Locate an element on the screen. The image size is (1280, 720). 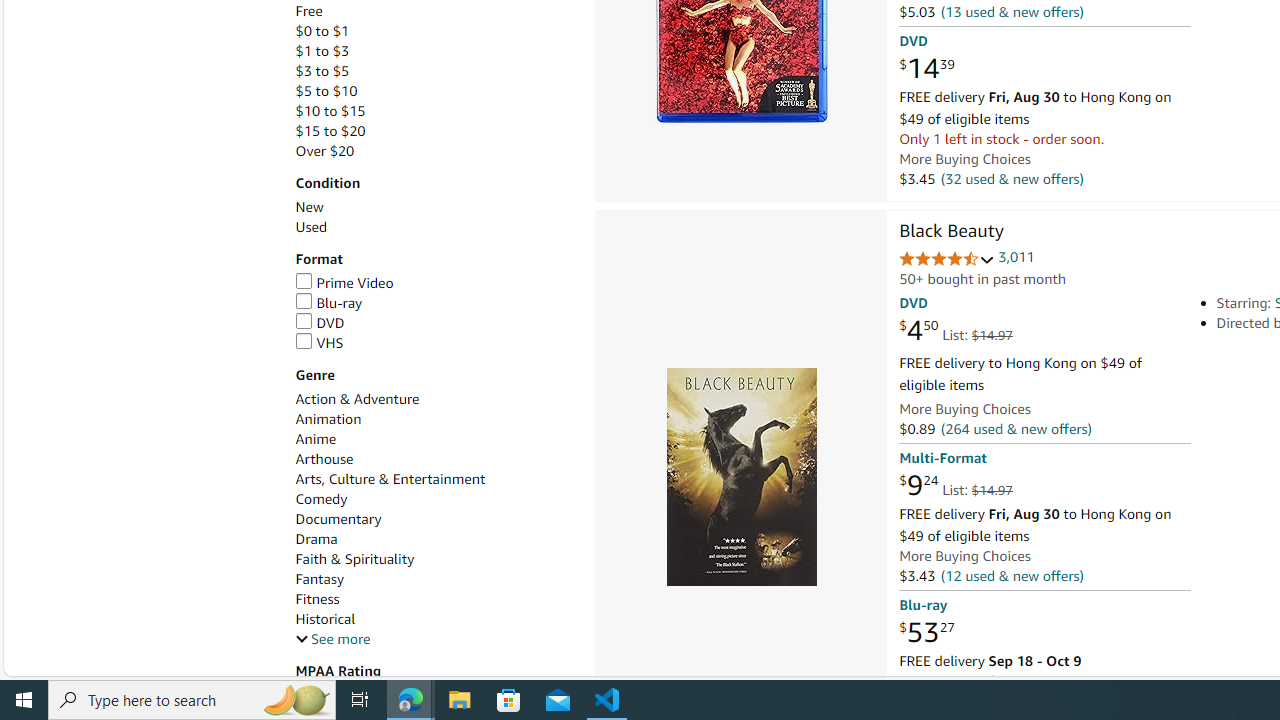
(32 used & new offers) is located at coordinates (1012, 178).